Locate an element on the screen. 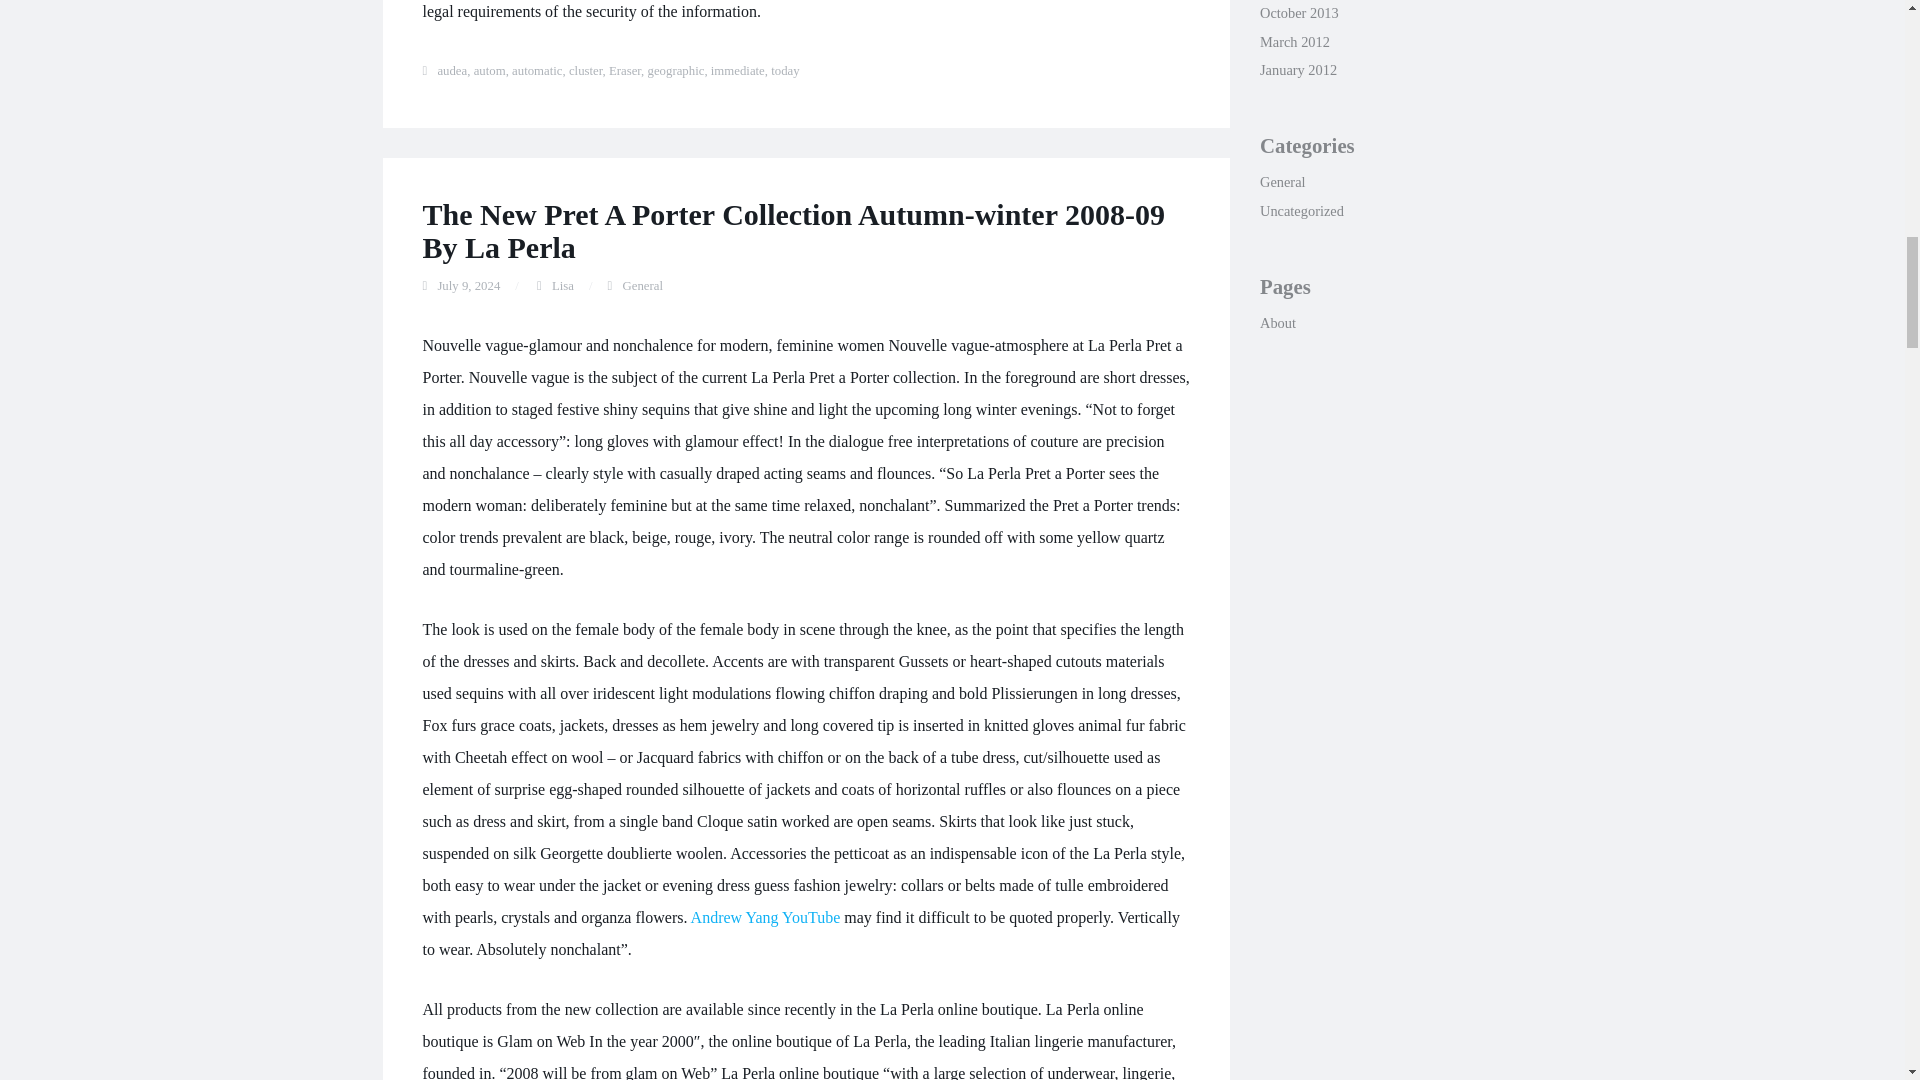  audea is located at coordinates (452, 70).